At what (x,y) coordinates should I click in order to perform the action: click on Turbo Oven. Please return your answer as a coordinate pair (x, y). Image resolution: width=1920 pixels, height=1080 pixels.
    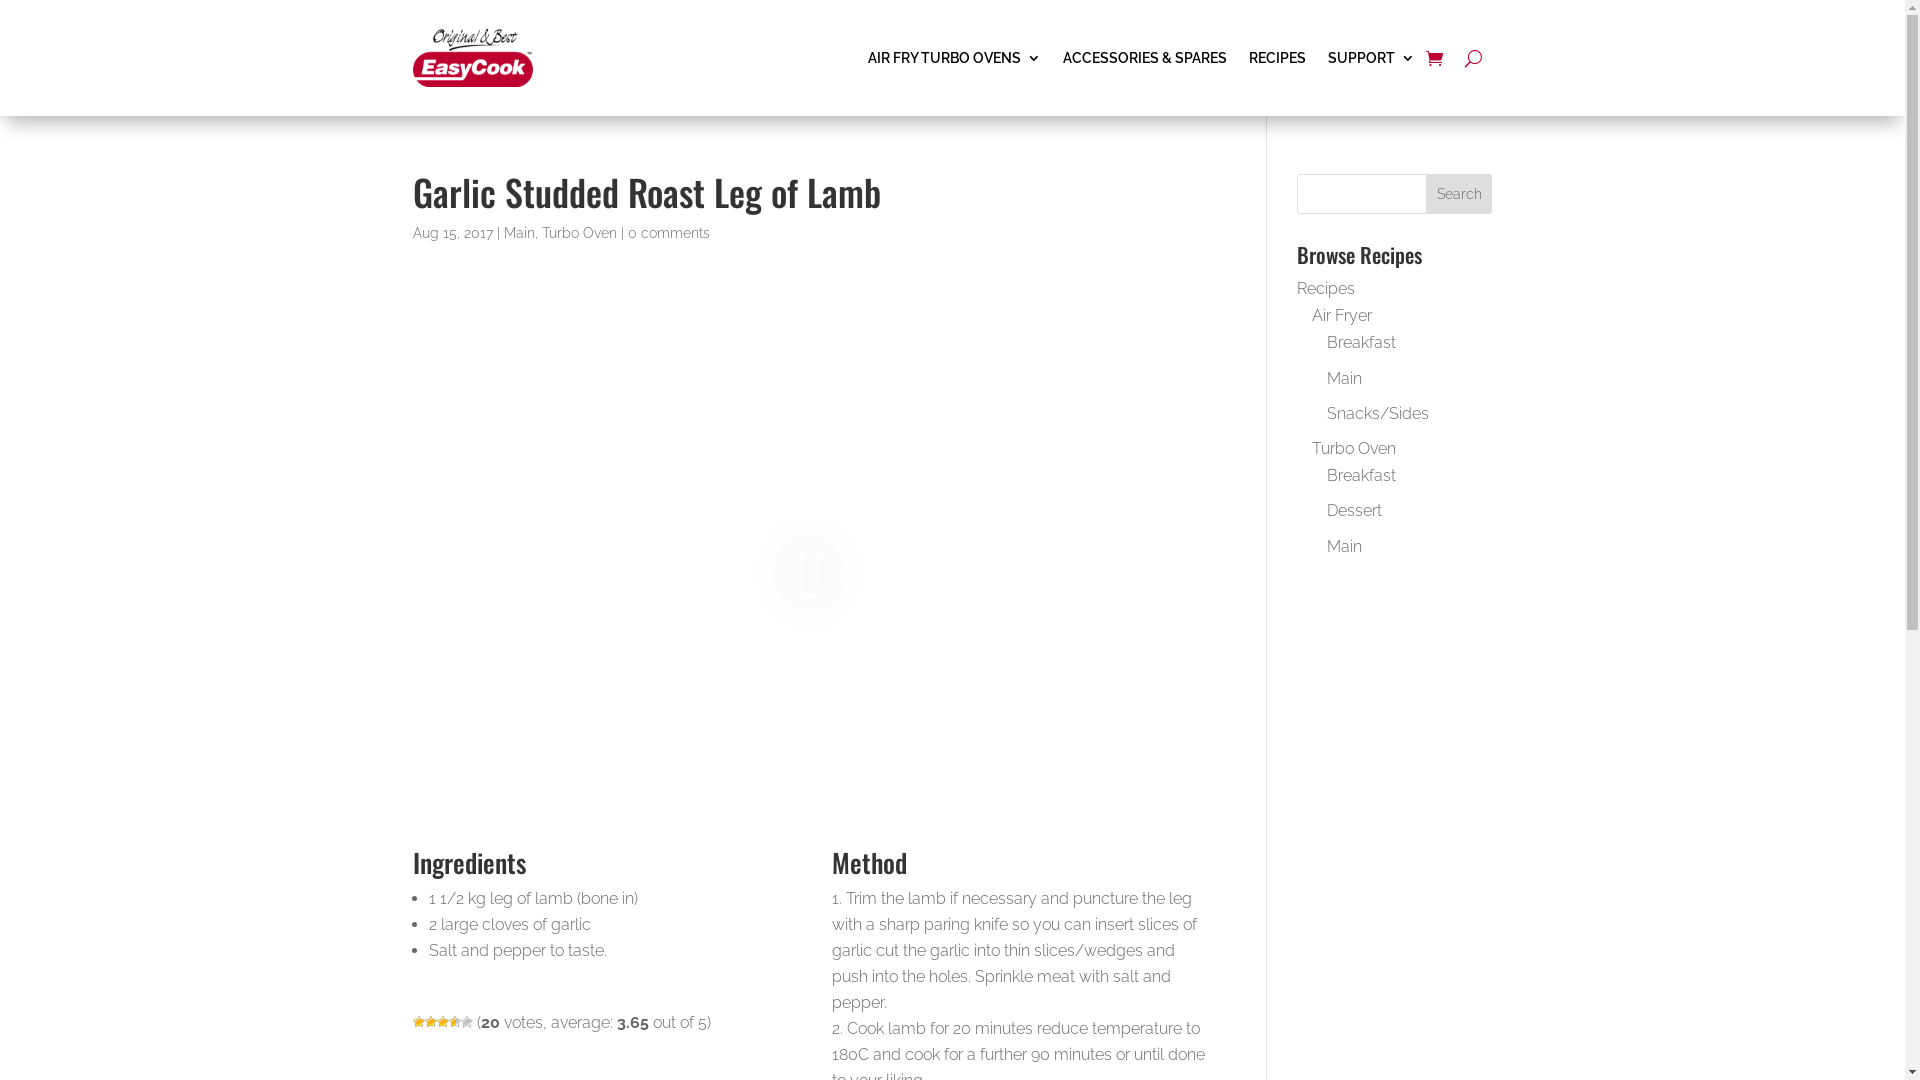
    Looking at the image, I should click on (580, 233).